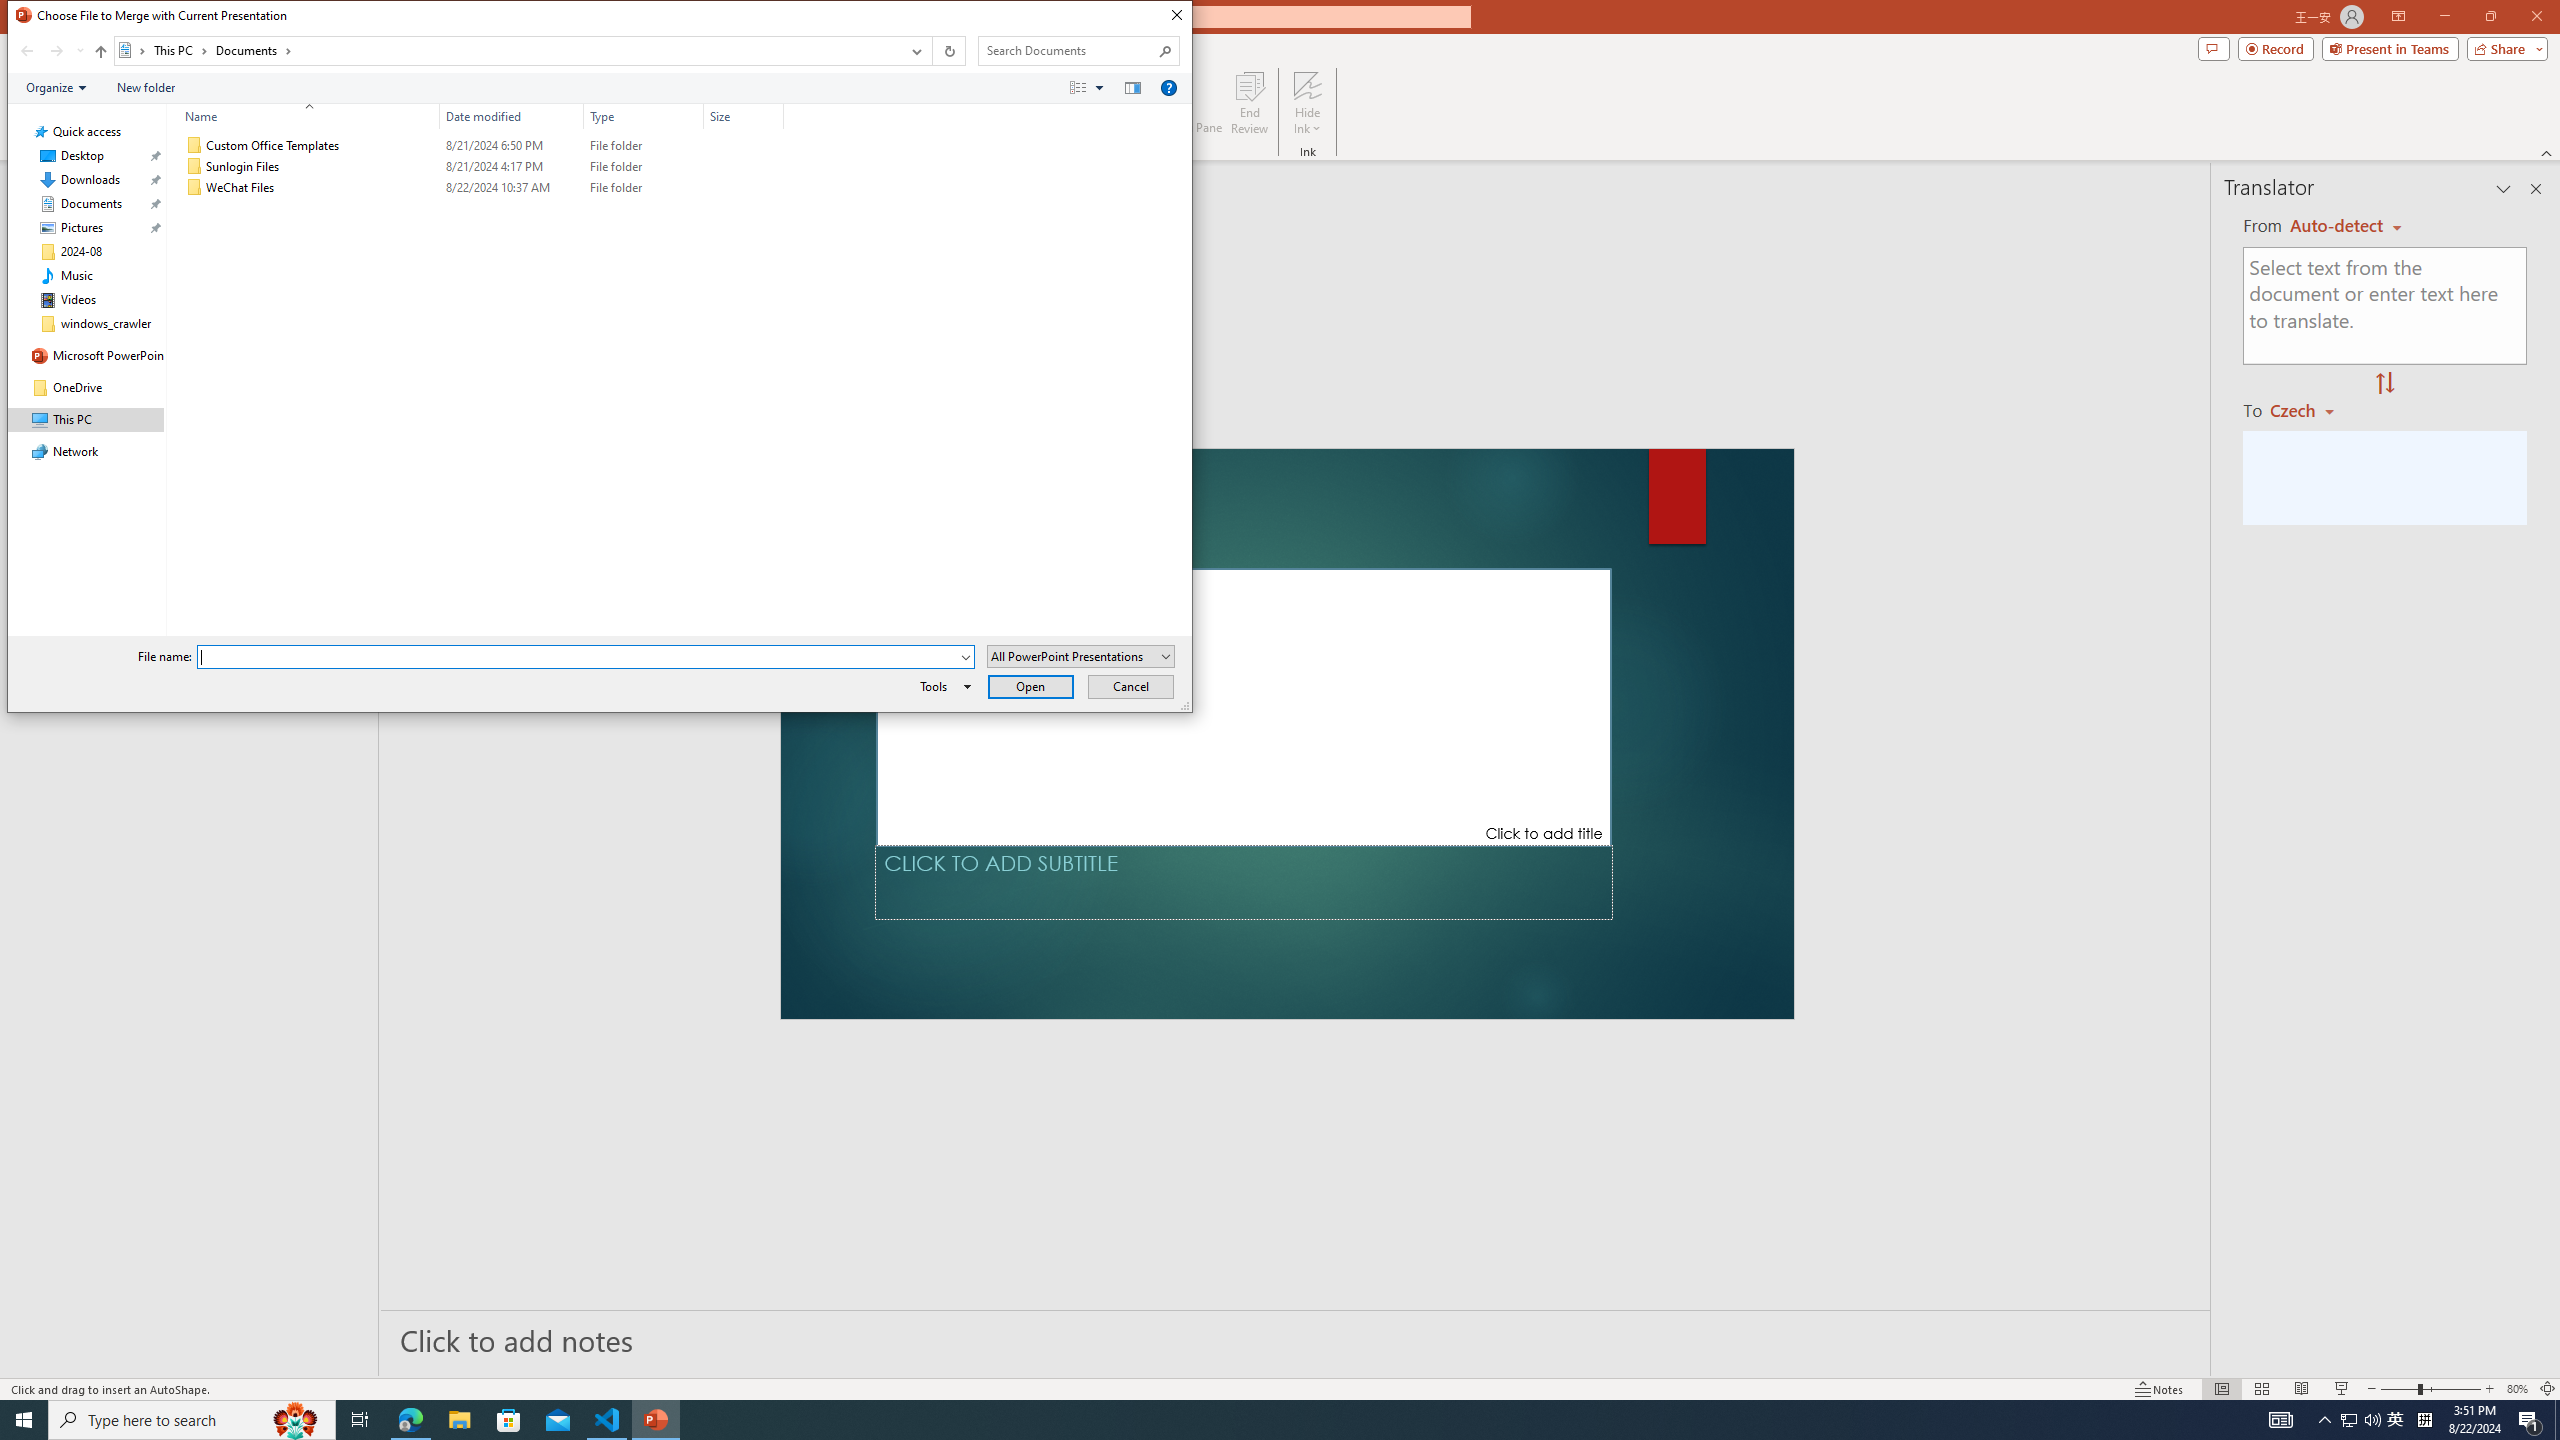  What do you see at coordinates (578, 657) in the screenshot?
I see `File name:` at bounding box center [578, 657].